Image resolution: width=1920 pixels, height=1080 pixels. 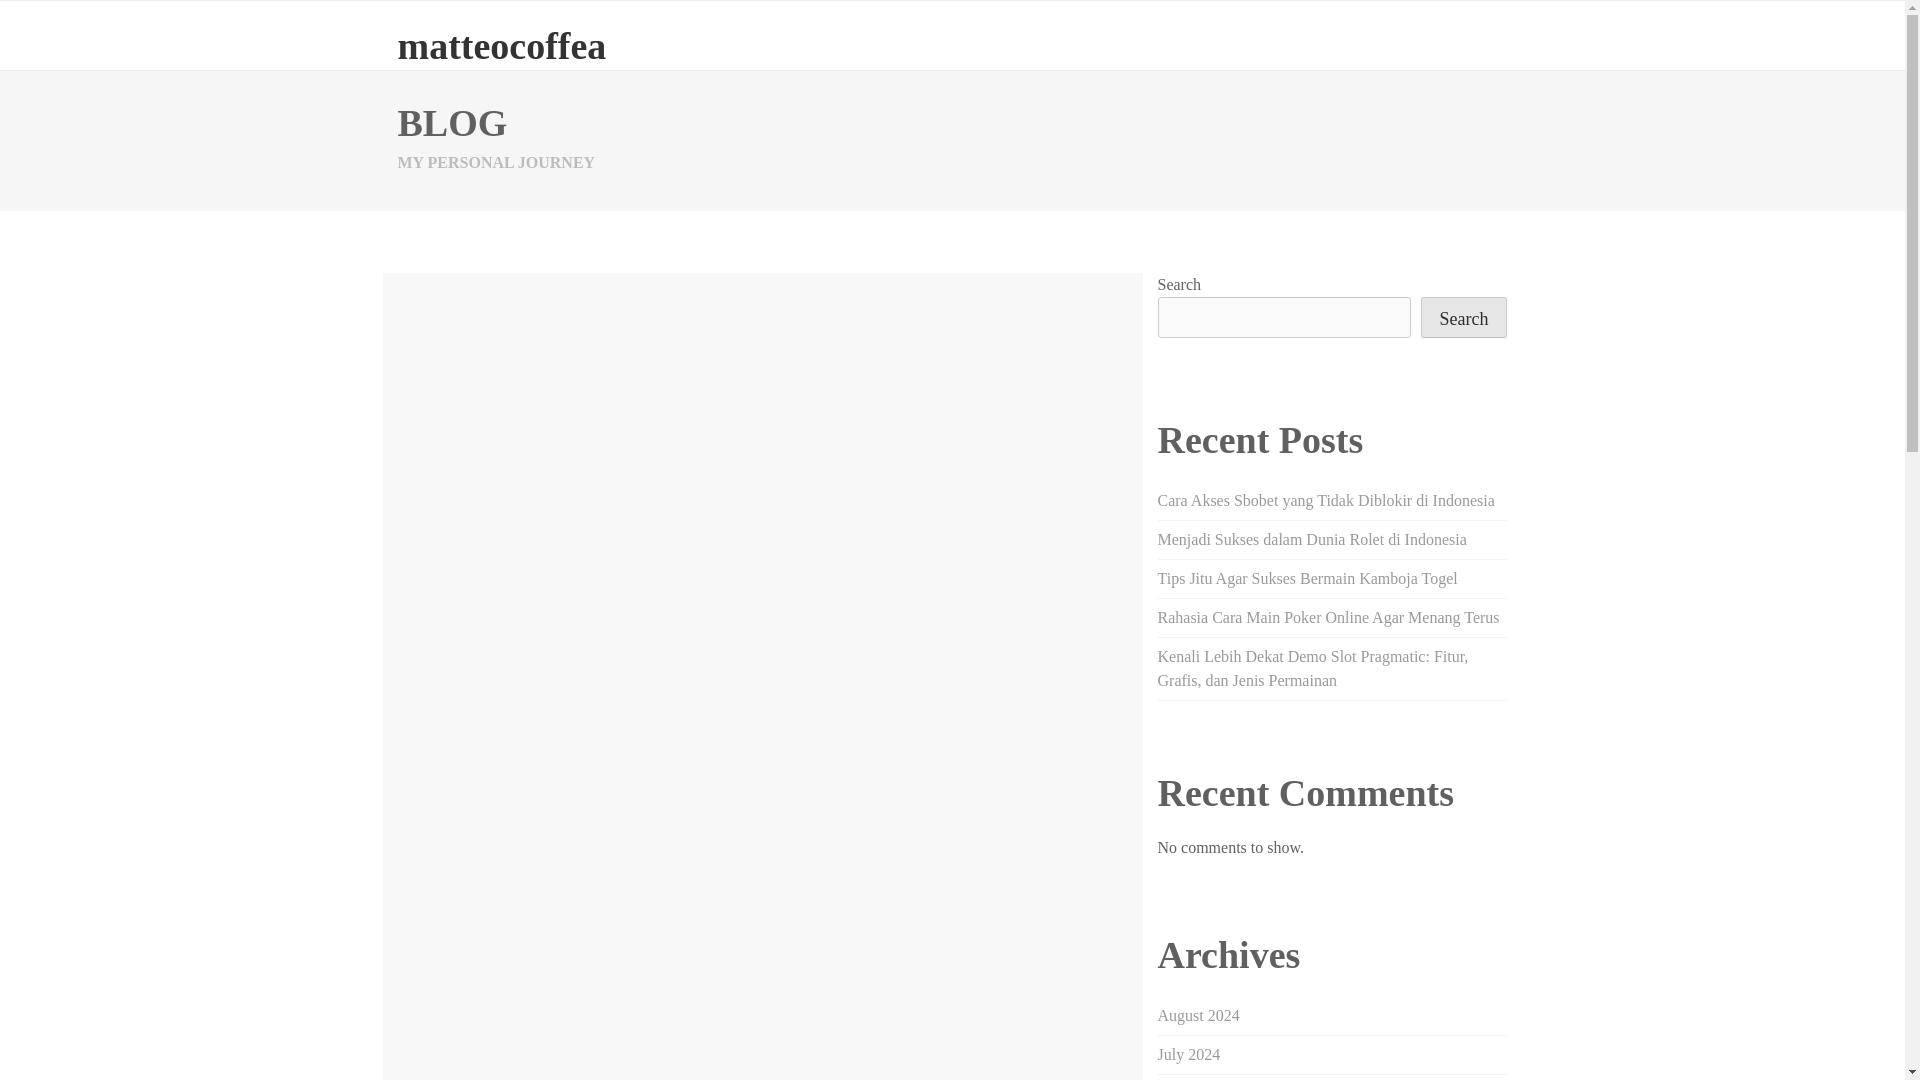 I want to click on Rahasia Cara Main Poker Online Agar Menang Terus, so click(x=1328, y=618).